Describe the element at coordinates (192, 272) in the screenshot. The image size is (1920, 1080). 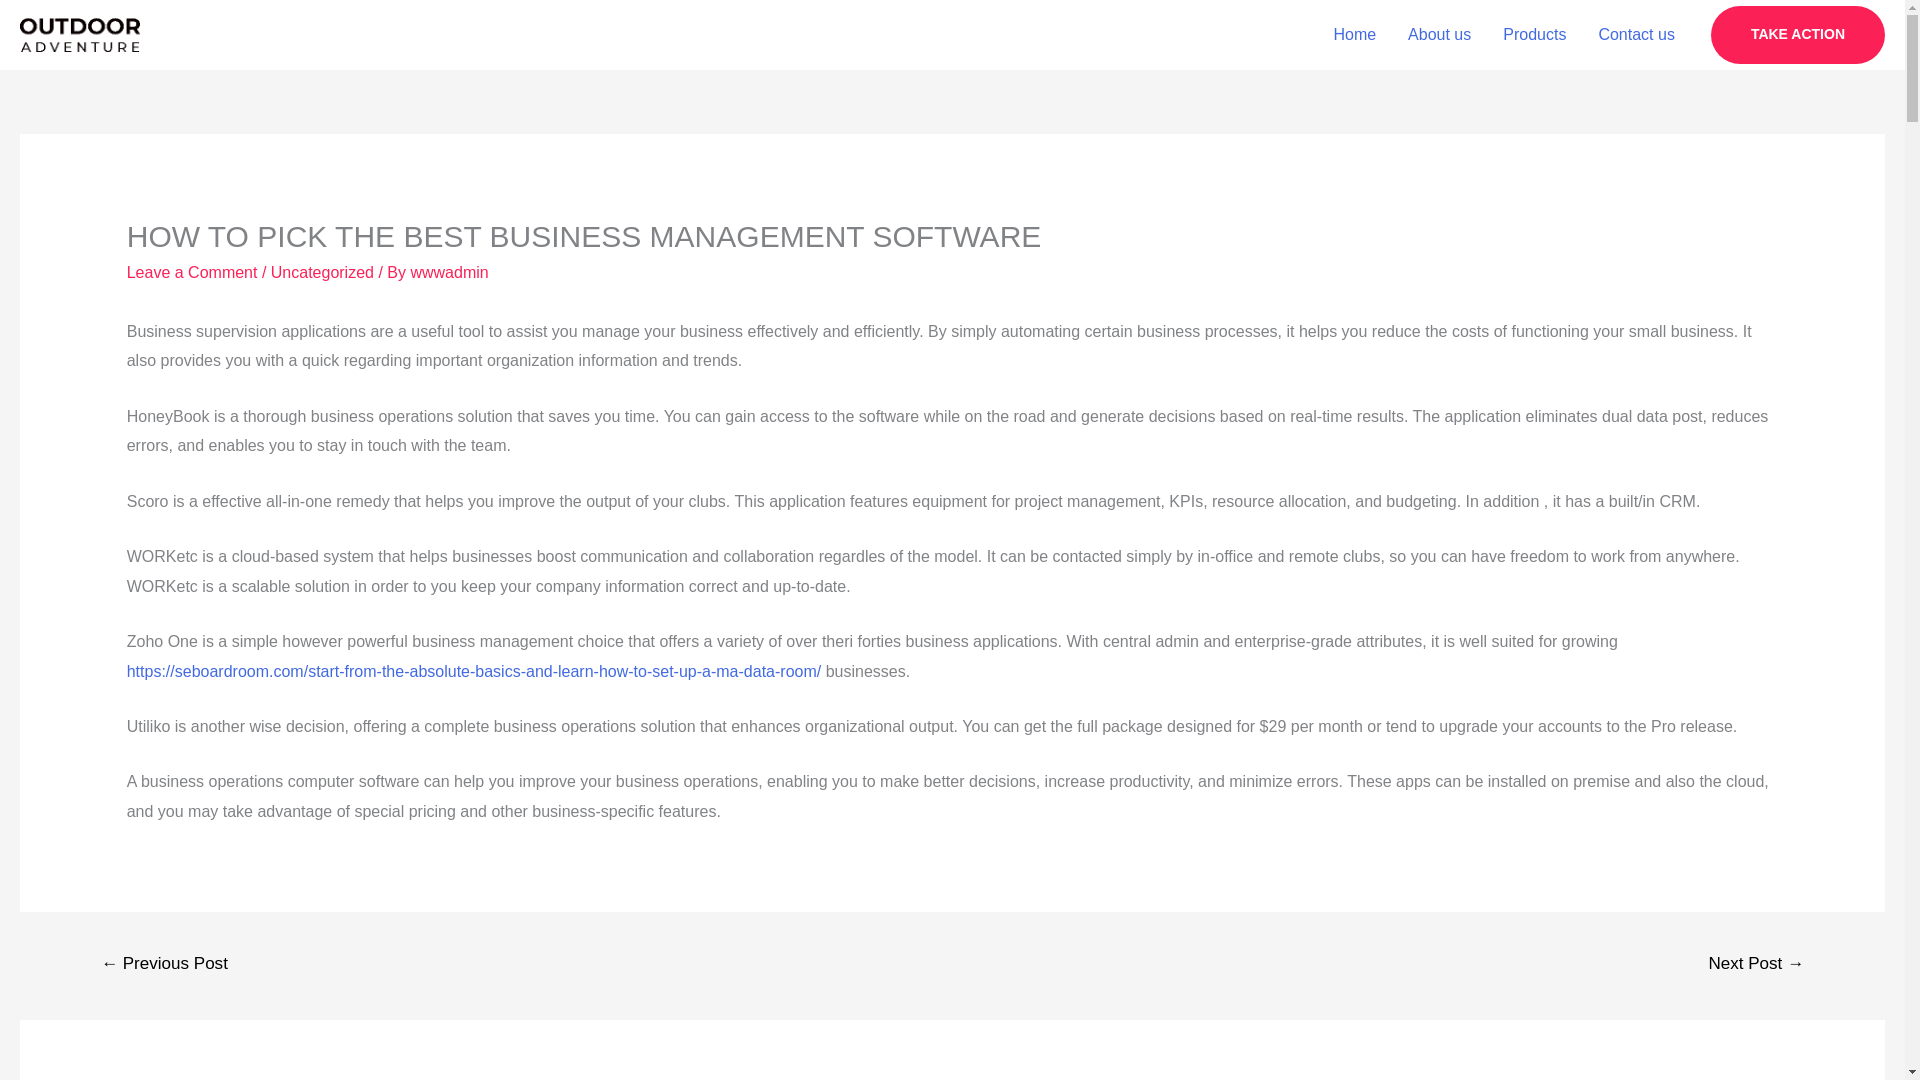
I see `Leave a Comment` at that location.